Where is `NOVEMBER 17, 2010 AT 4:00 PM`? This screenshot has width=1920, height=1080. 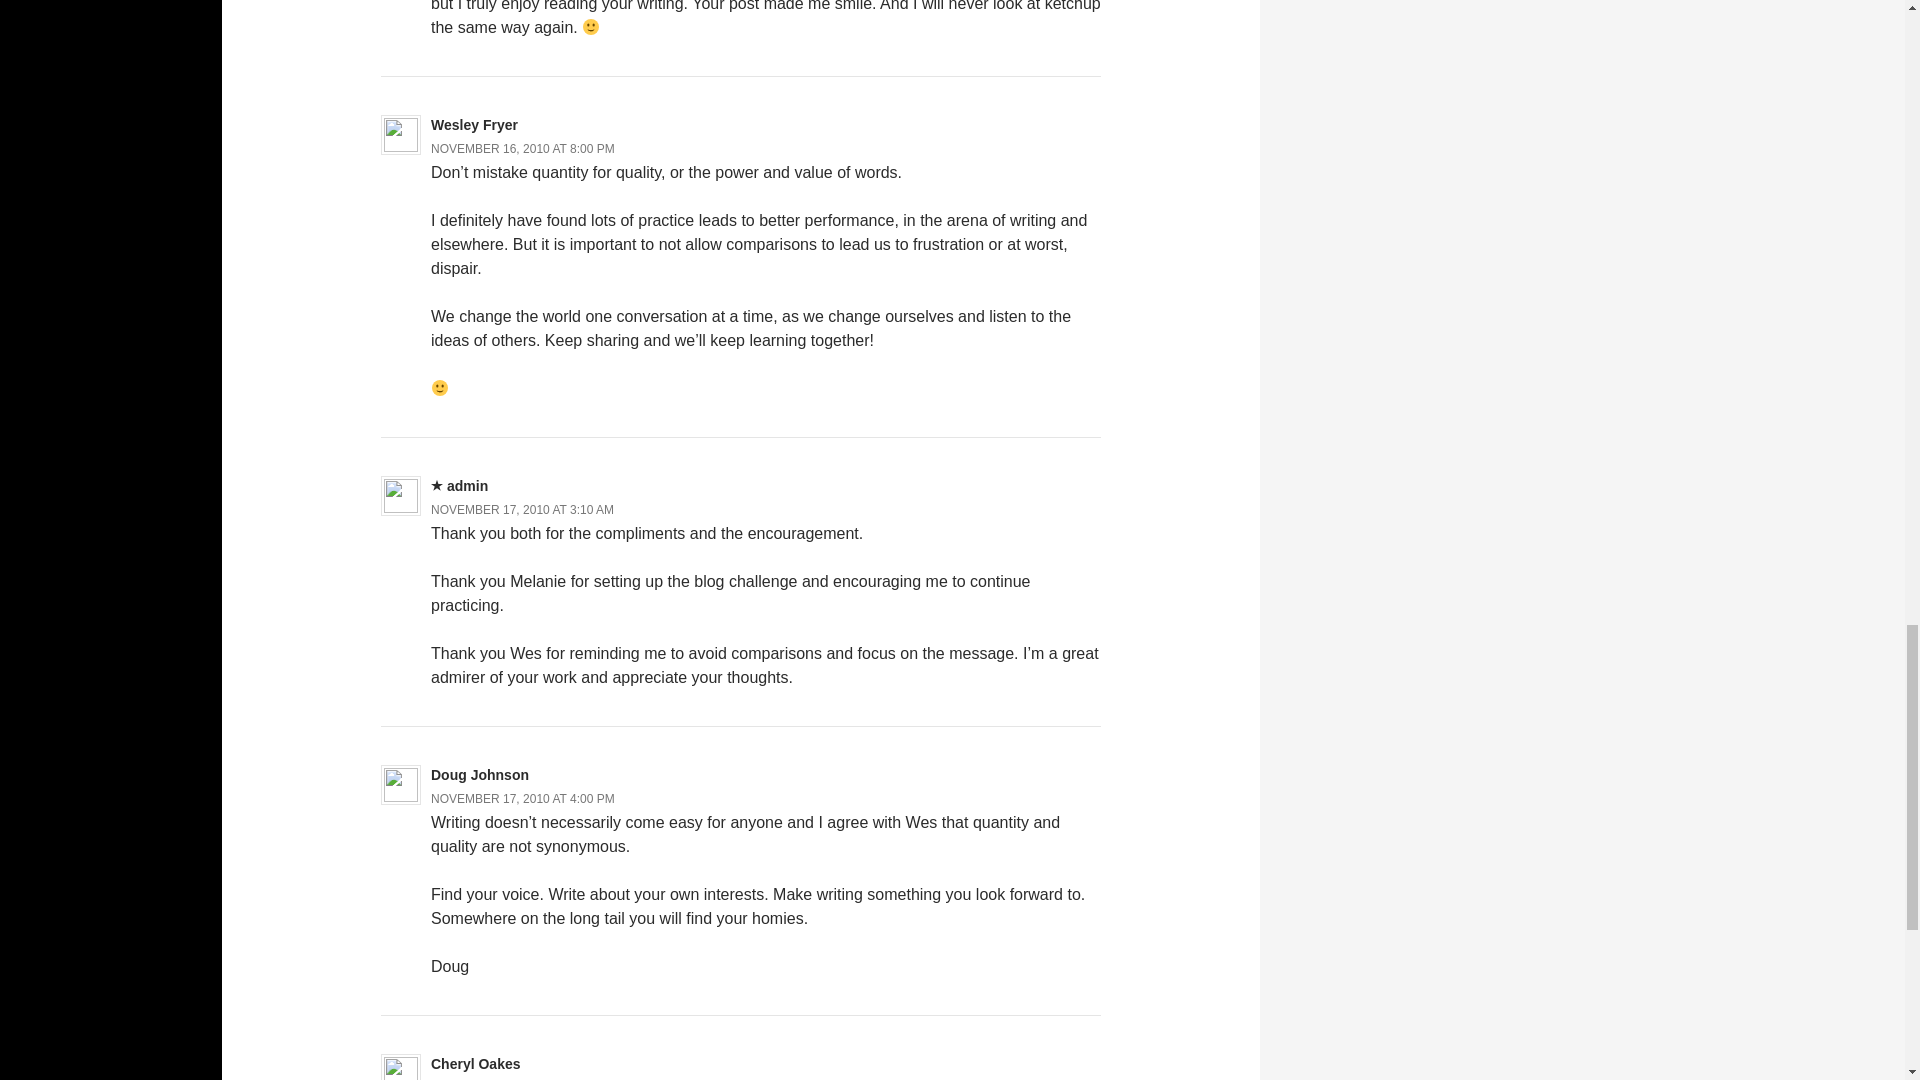 NOVEMBER 17, 2010 AT 4:00 PM is located at coordinates (522, 798).